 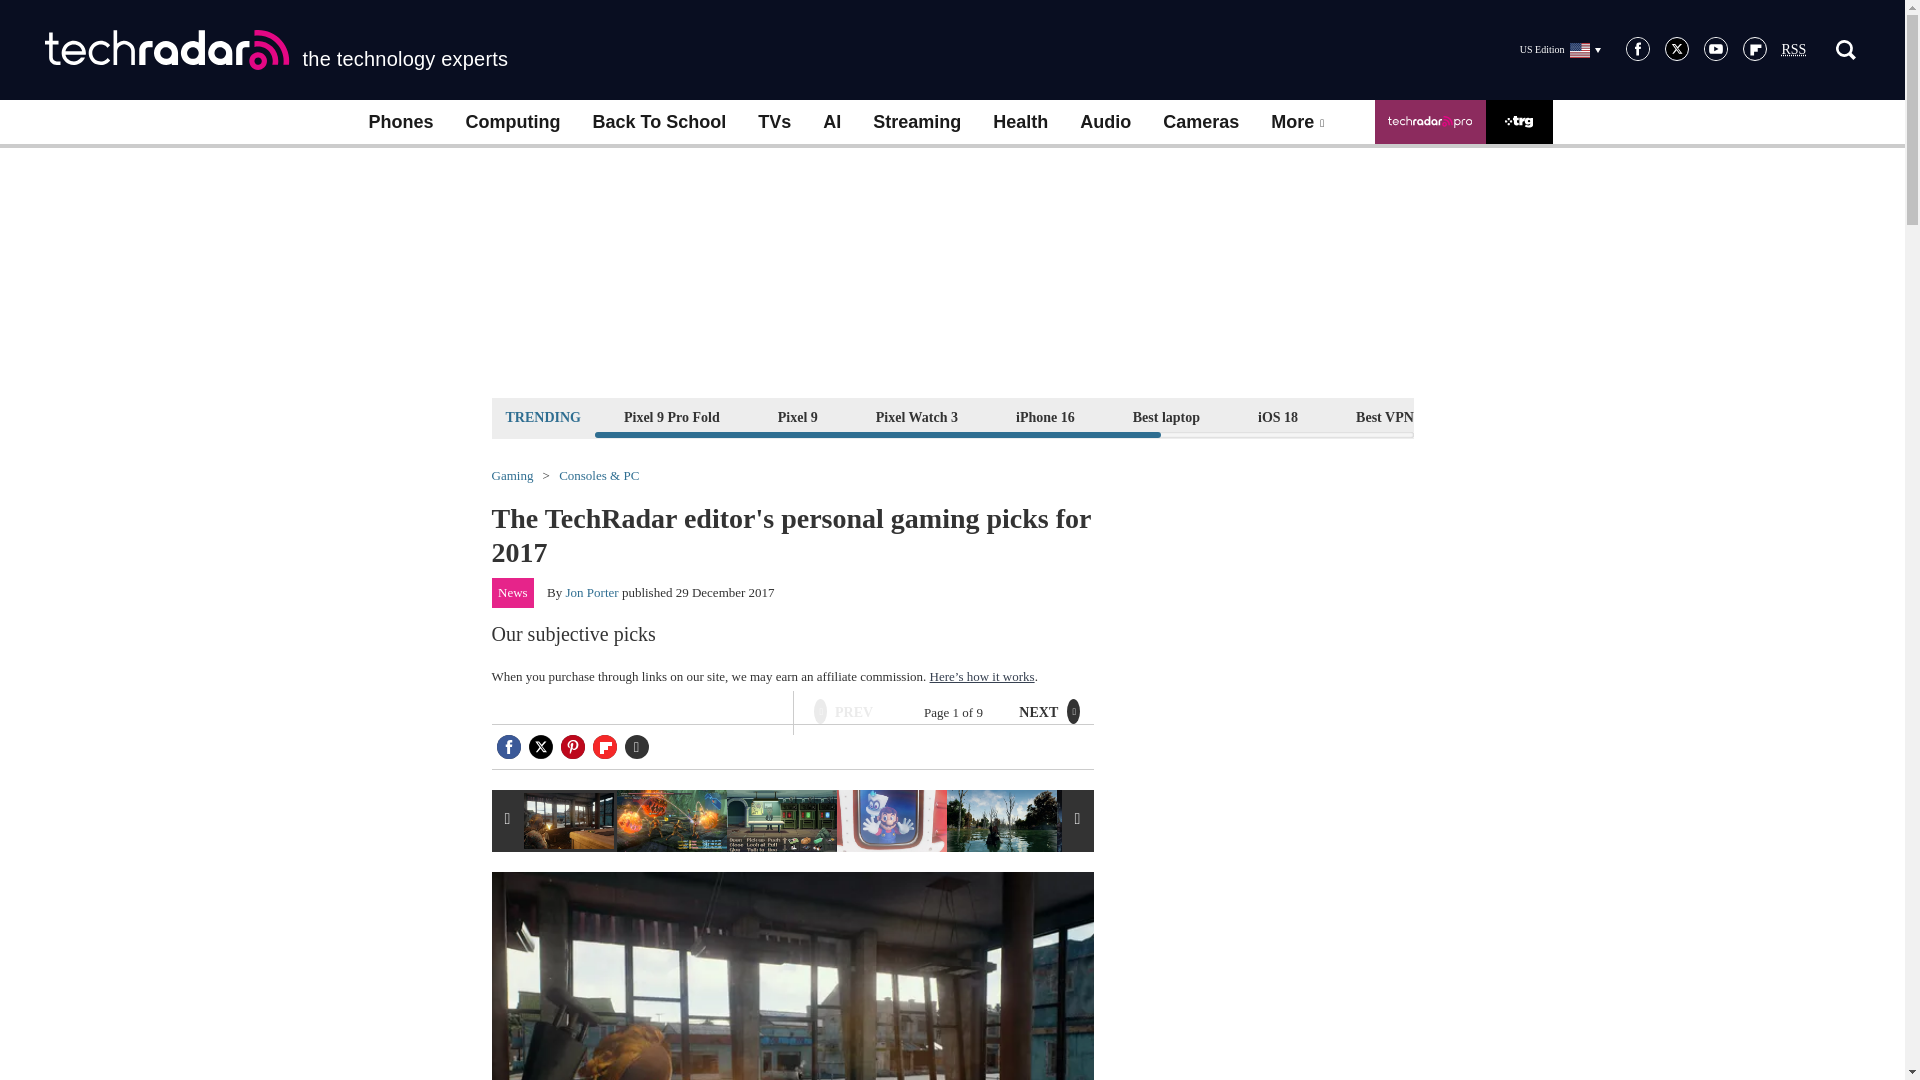 What do you see at coordinates (658, 122) in the screenshot?
I see `Back To School` at bounding box center [658, 122].